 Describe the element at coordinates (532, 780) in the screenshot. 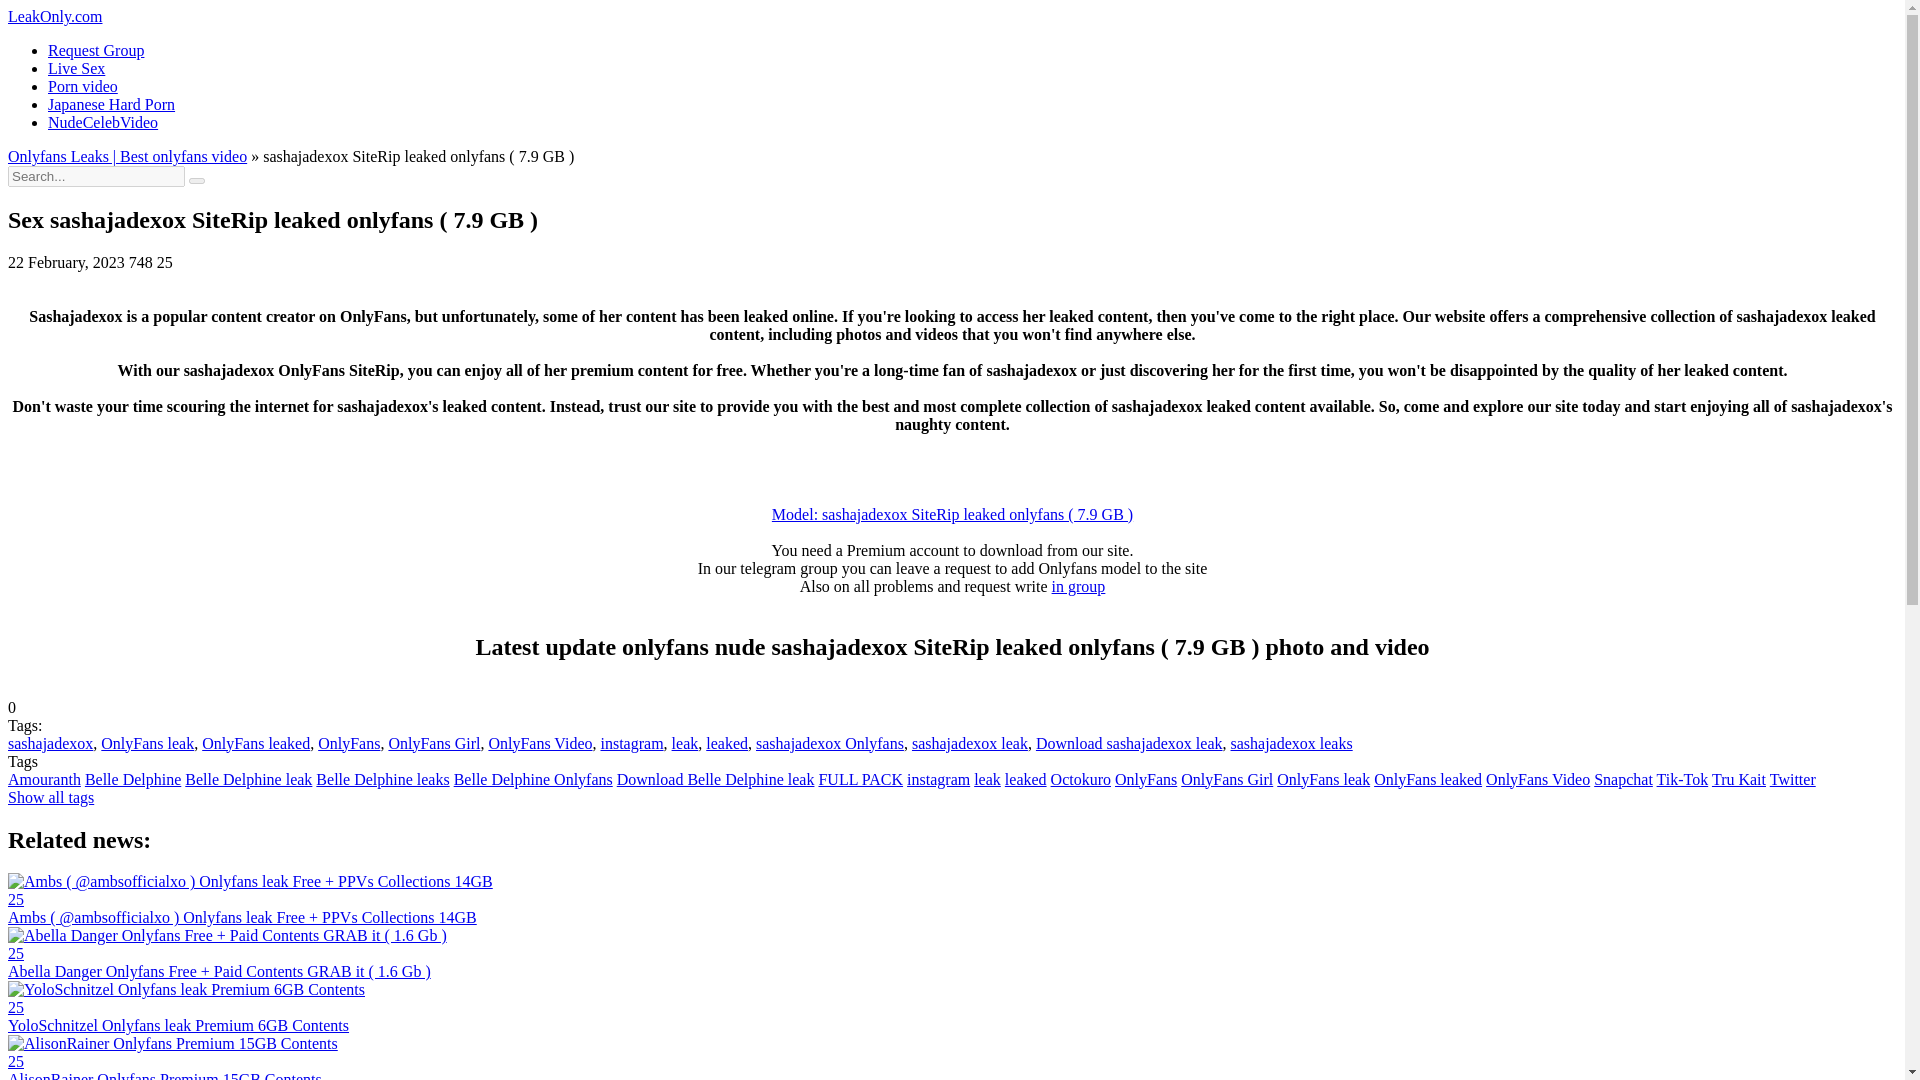

I see `Publication found: 22` at that location.